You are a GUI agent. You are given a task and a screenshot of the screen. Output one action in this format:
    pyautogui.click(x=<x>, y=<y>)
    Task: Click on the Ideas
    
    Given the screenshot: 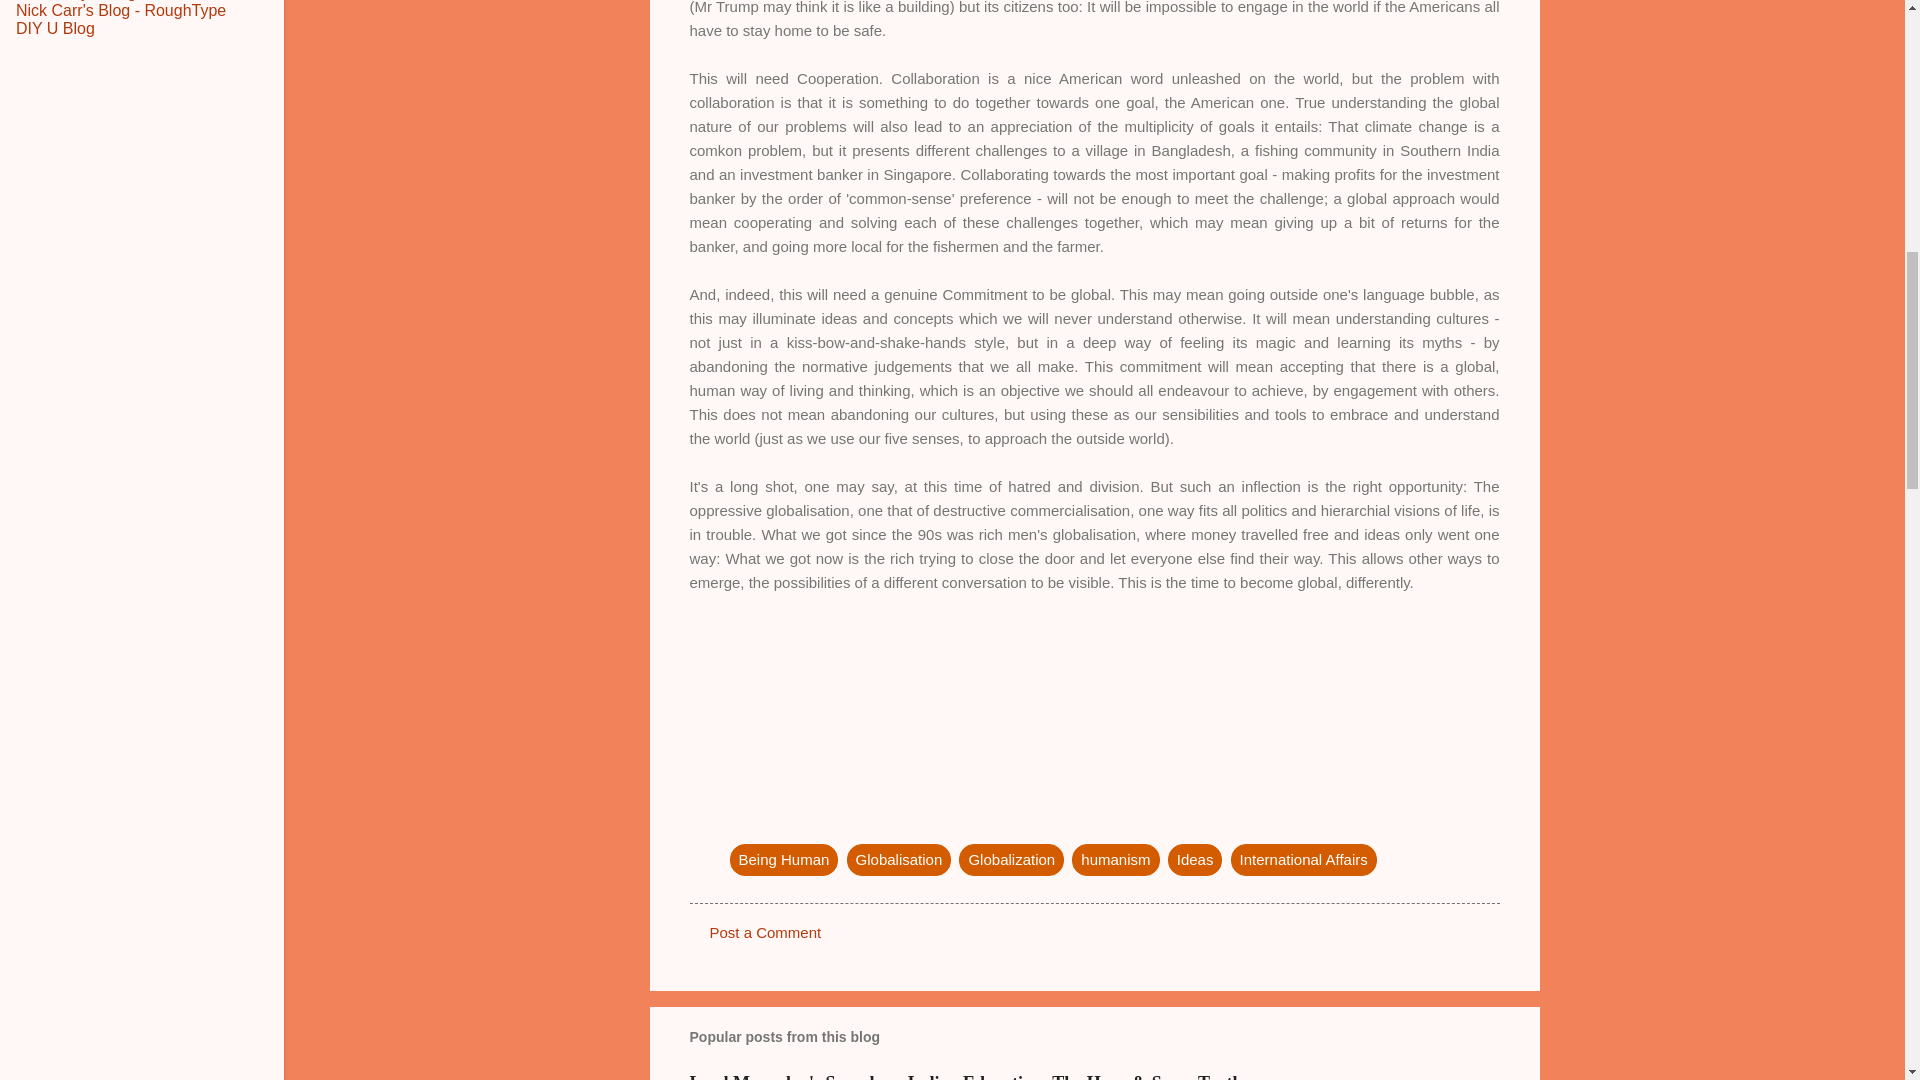 What is the action you would take?
    pyautogui.click(x=1195, y=859)
    